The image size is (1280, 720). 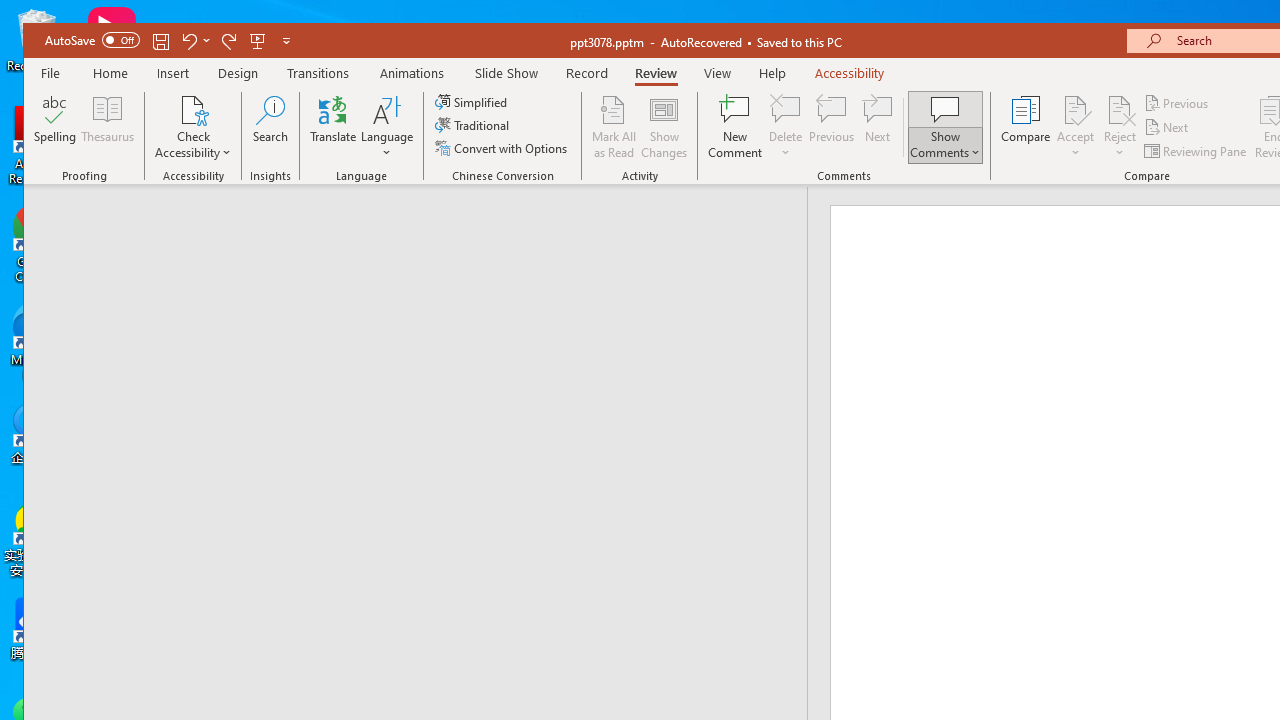 I want to click on Translate, so click(x=333, y=127).